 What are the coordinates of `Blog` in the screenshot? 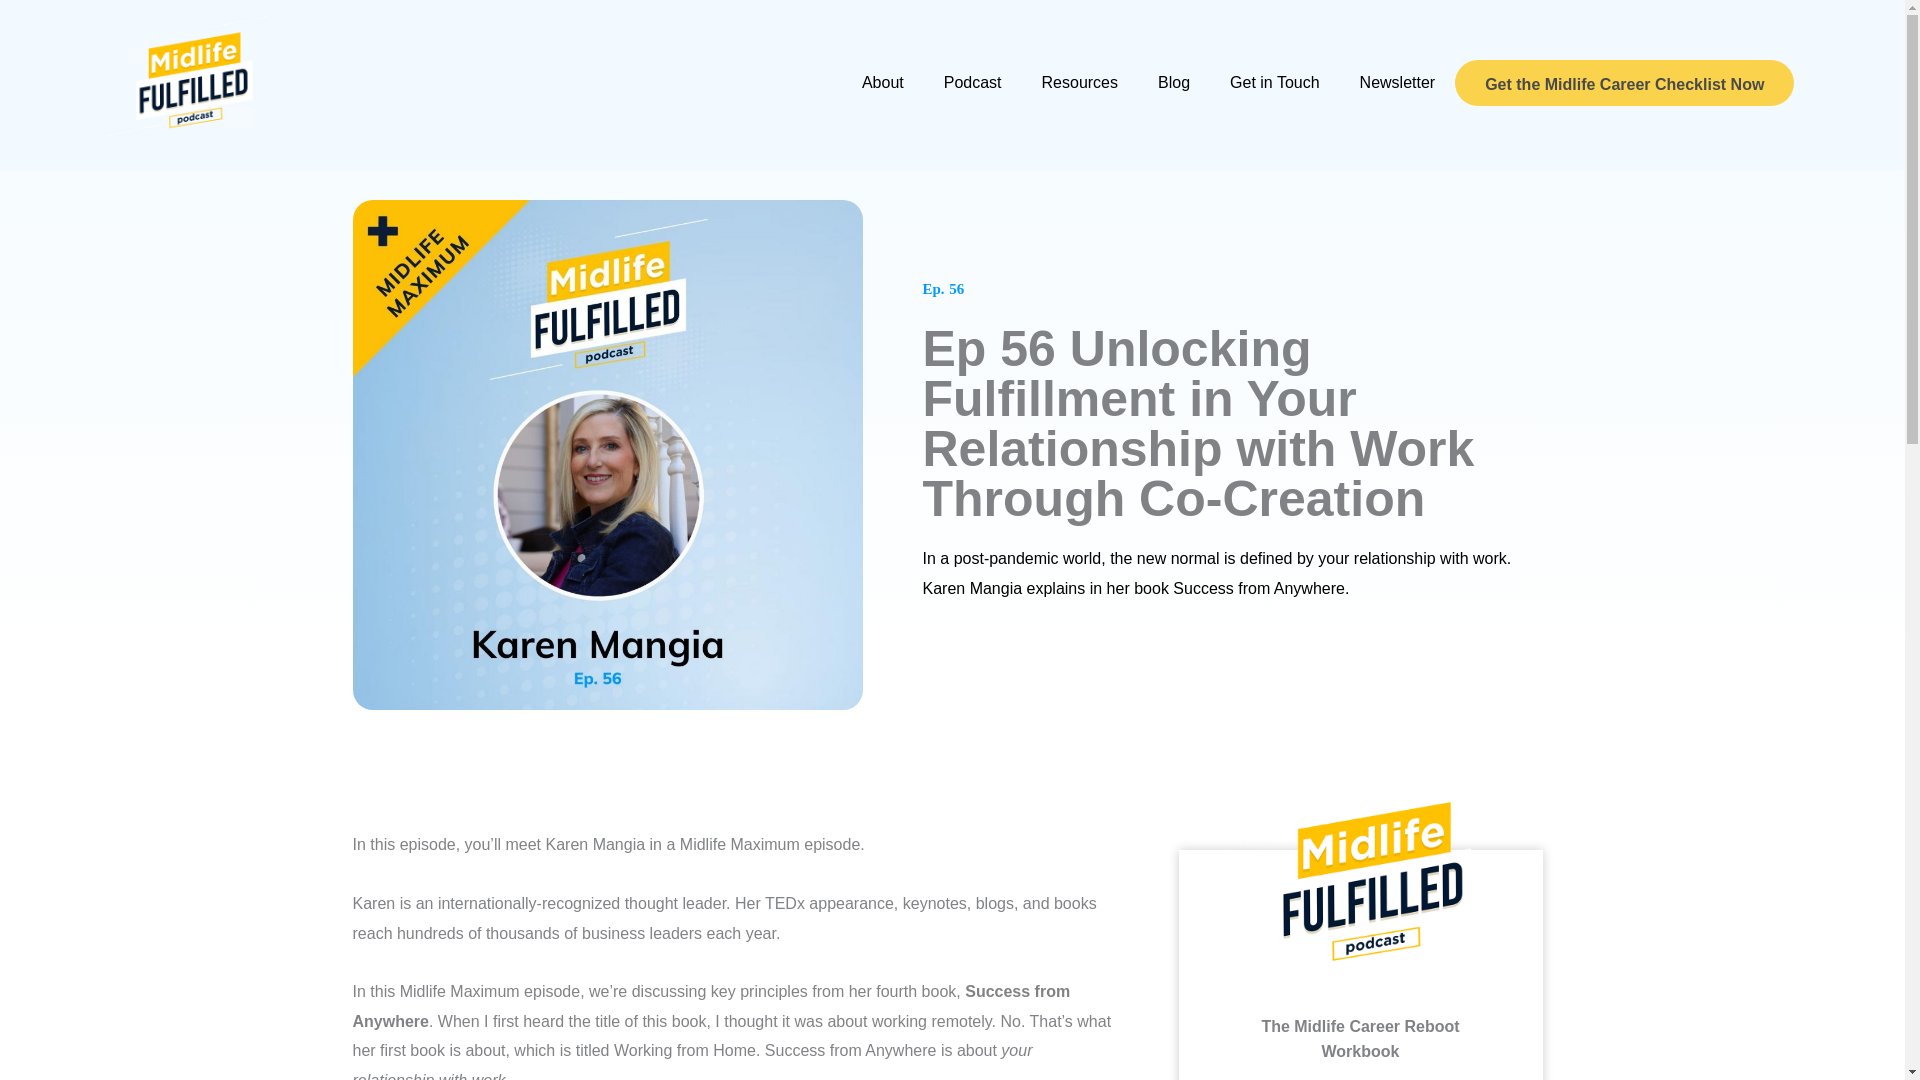 It's located at (1174, 82).